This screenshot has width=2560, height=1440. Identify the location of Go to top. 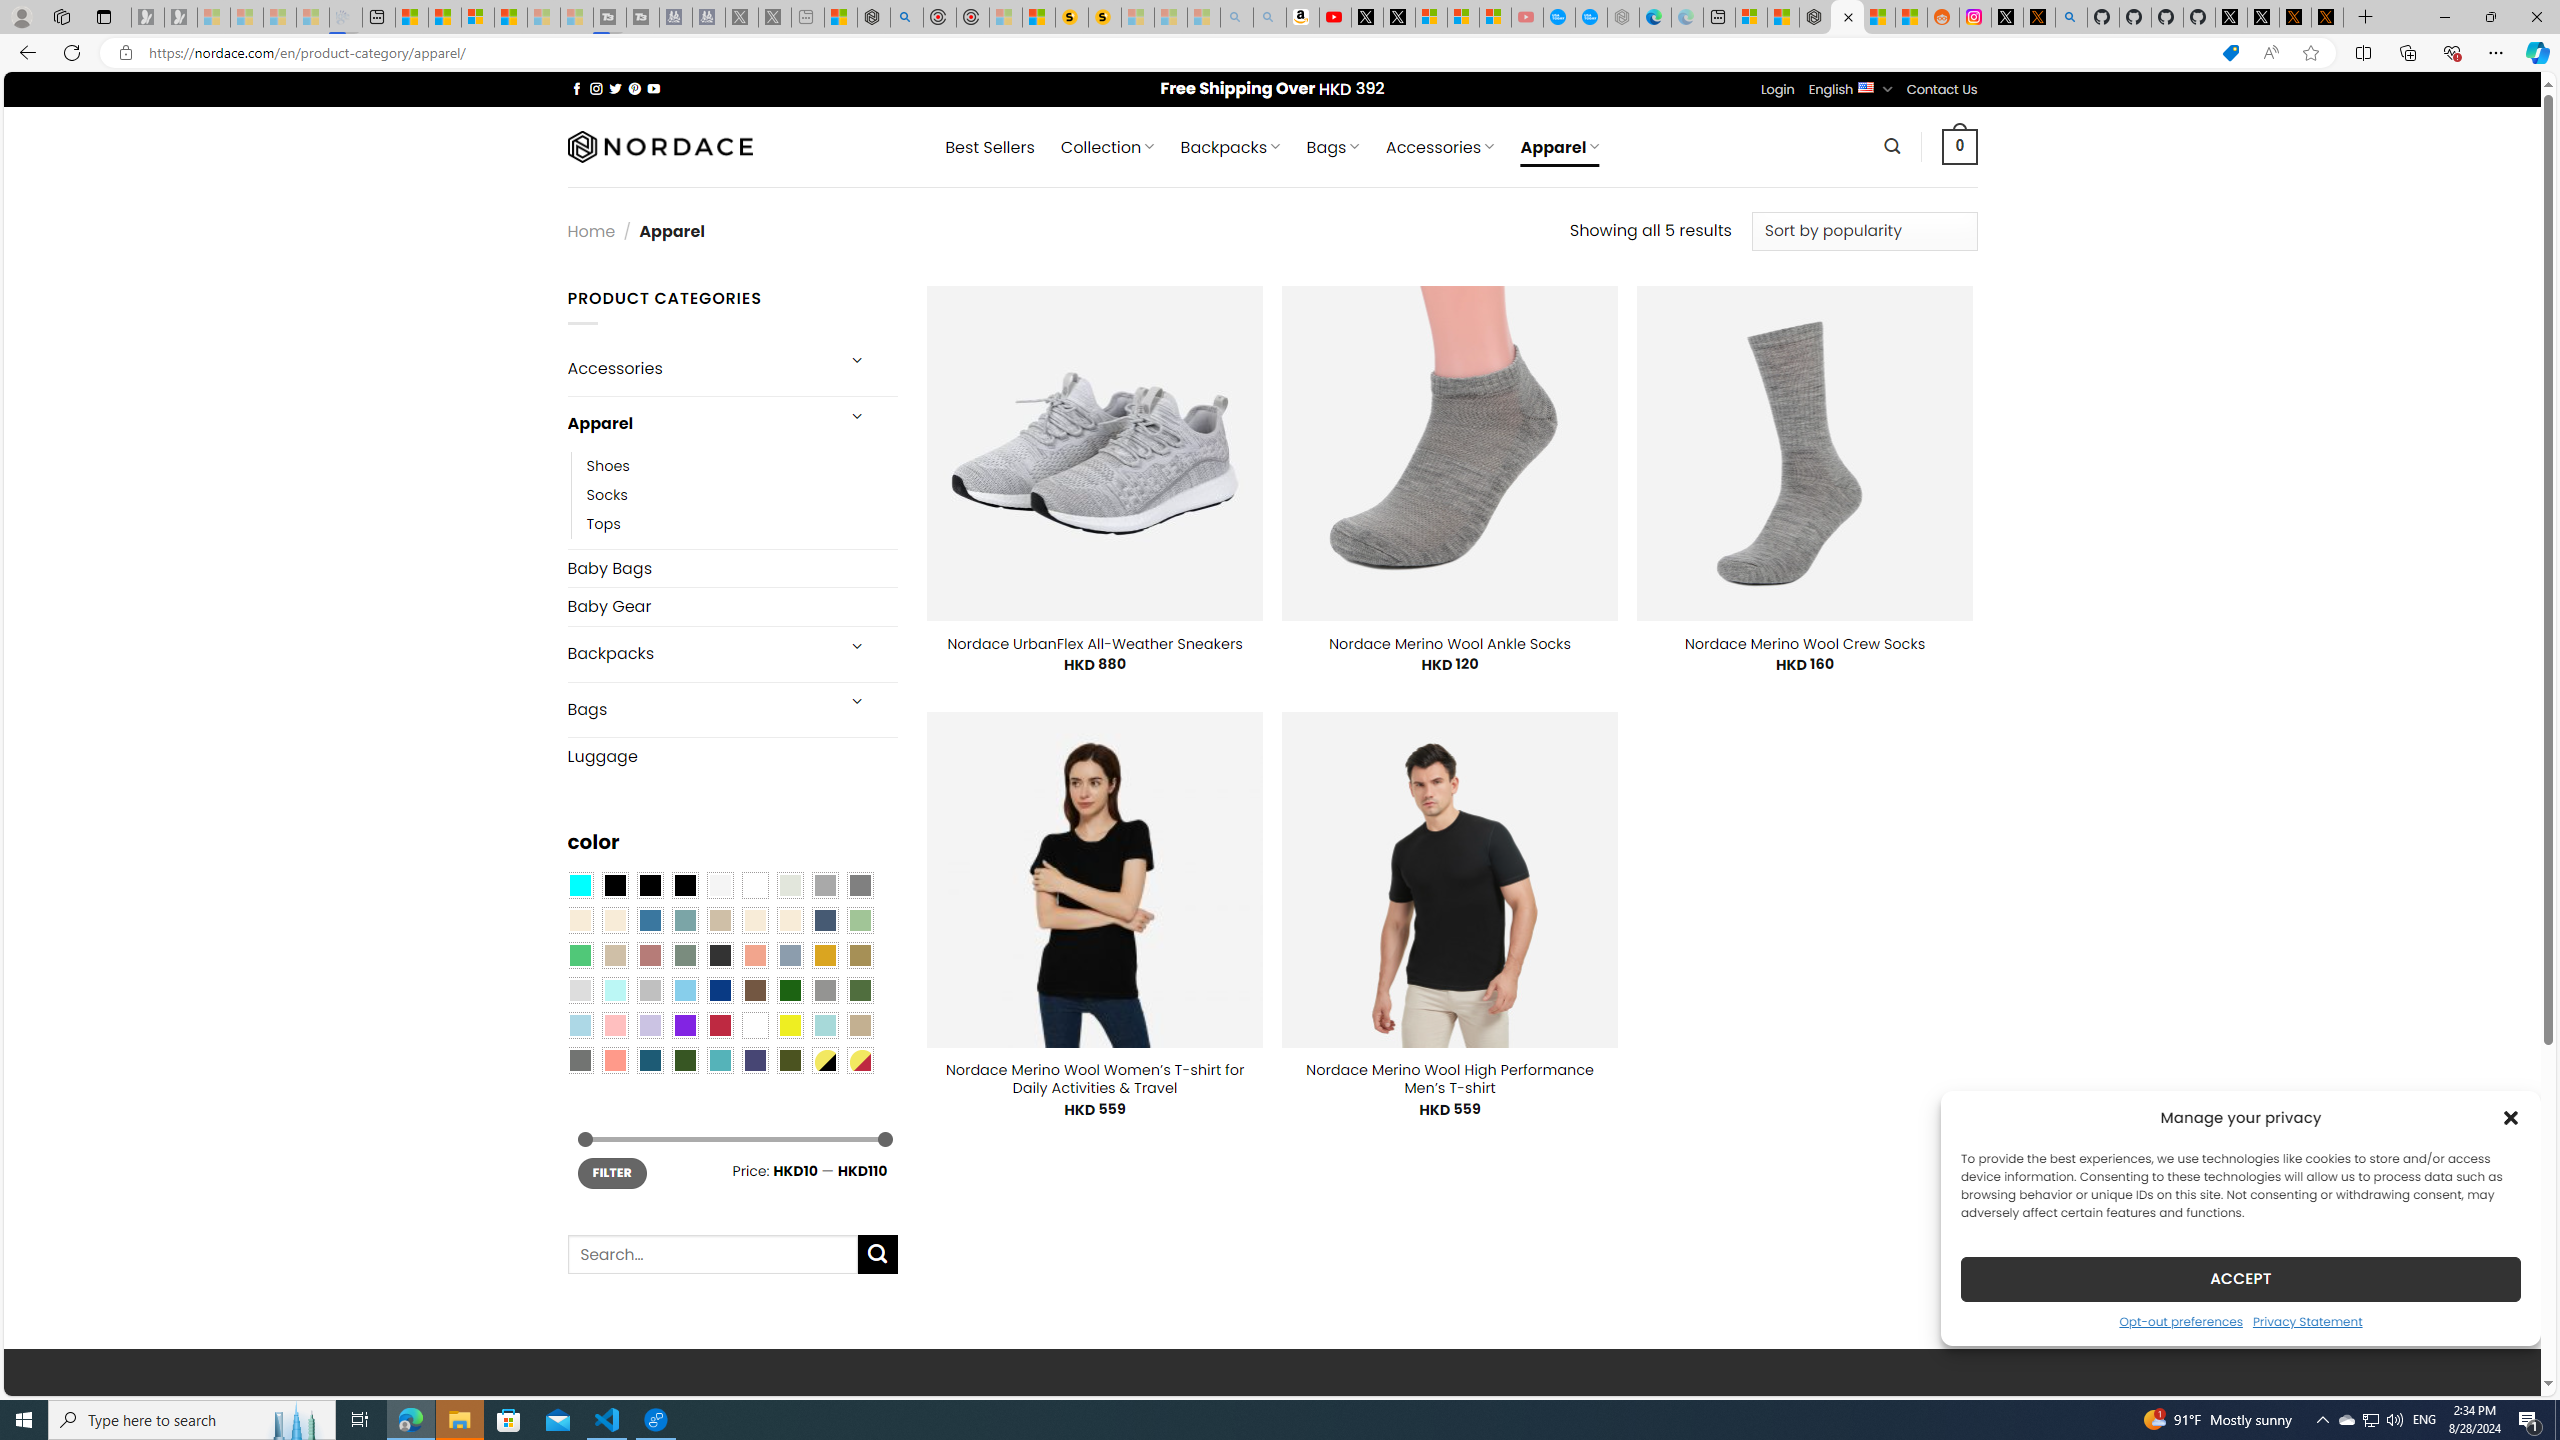
(2500, 1368).